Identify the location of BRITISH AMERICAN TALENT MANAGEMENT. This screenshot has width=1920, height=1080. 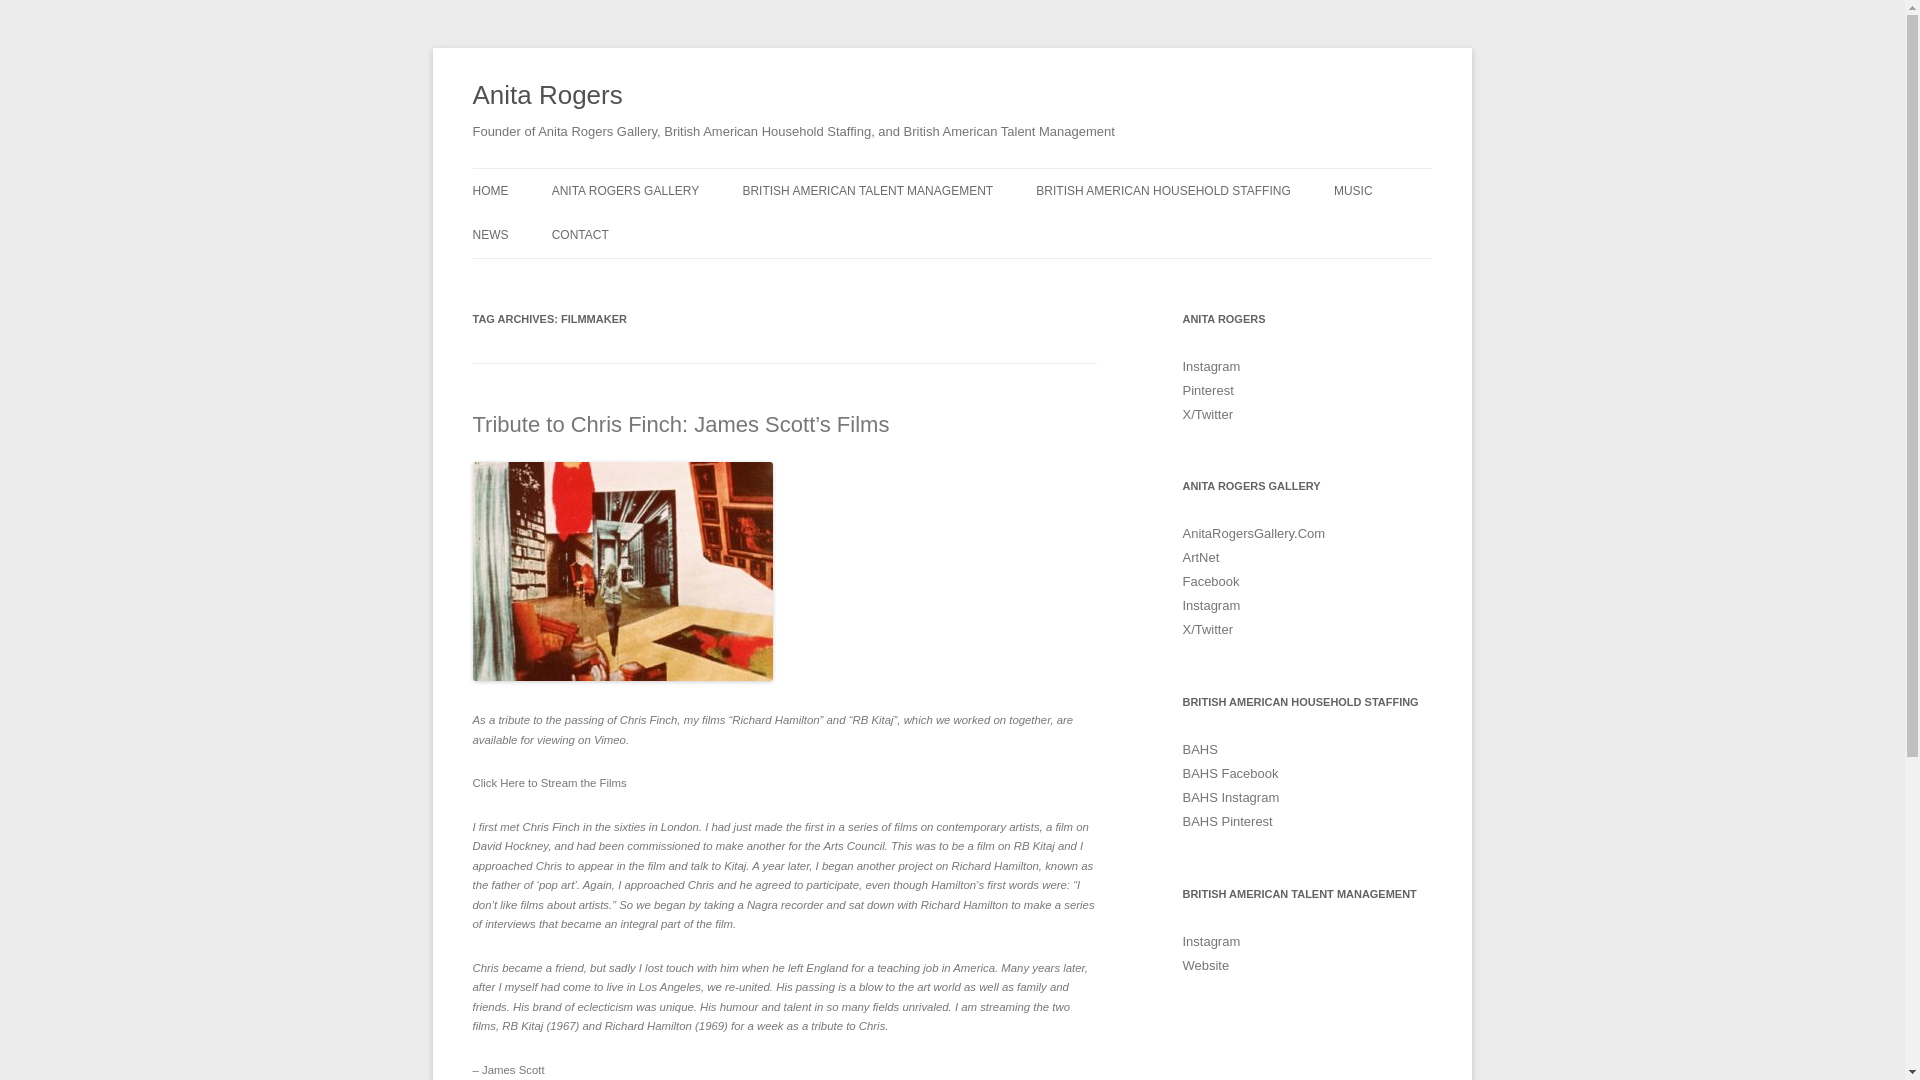
(866, 190).